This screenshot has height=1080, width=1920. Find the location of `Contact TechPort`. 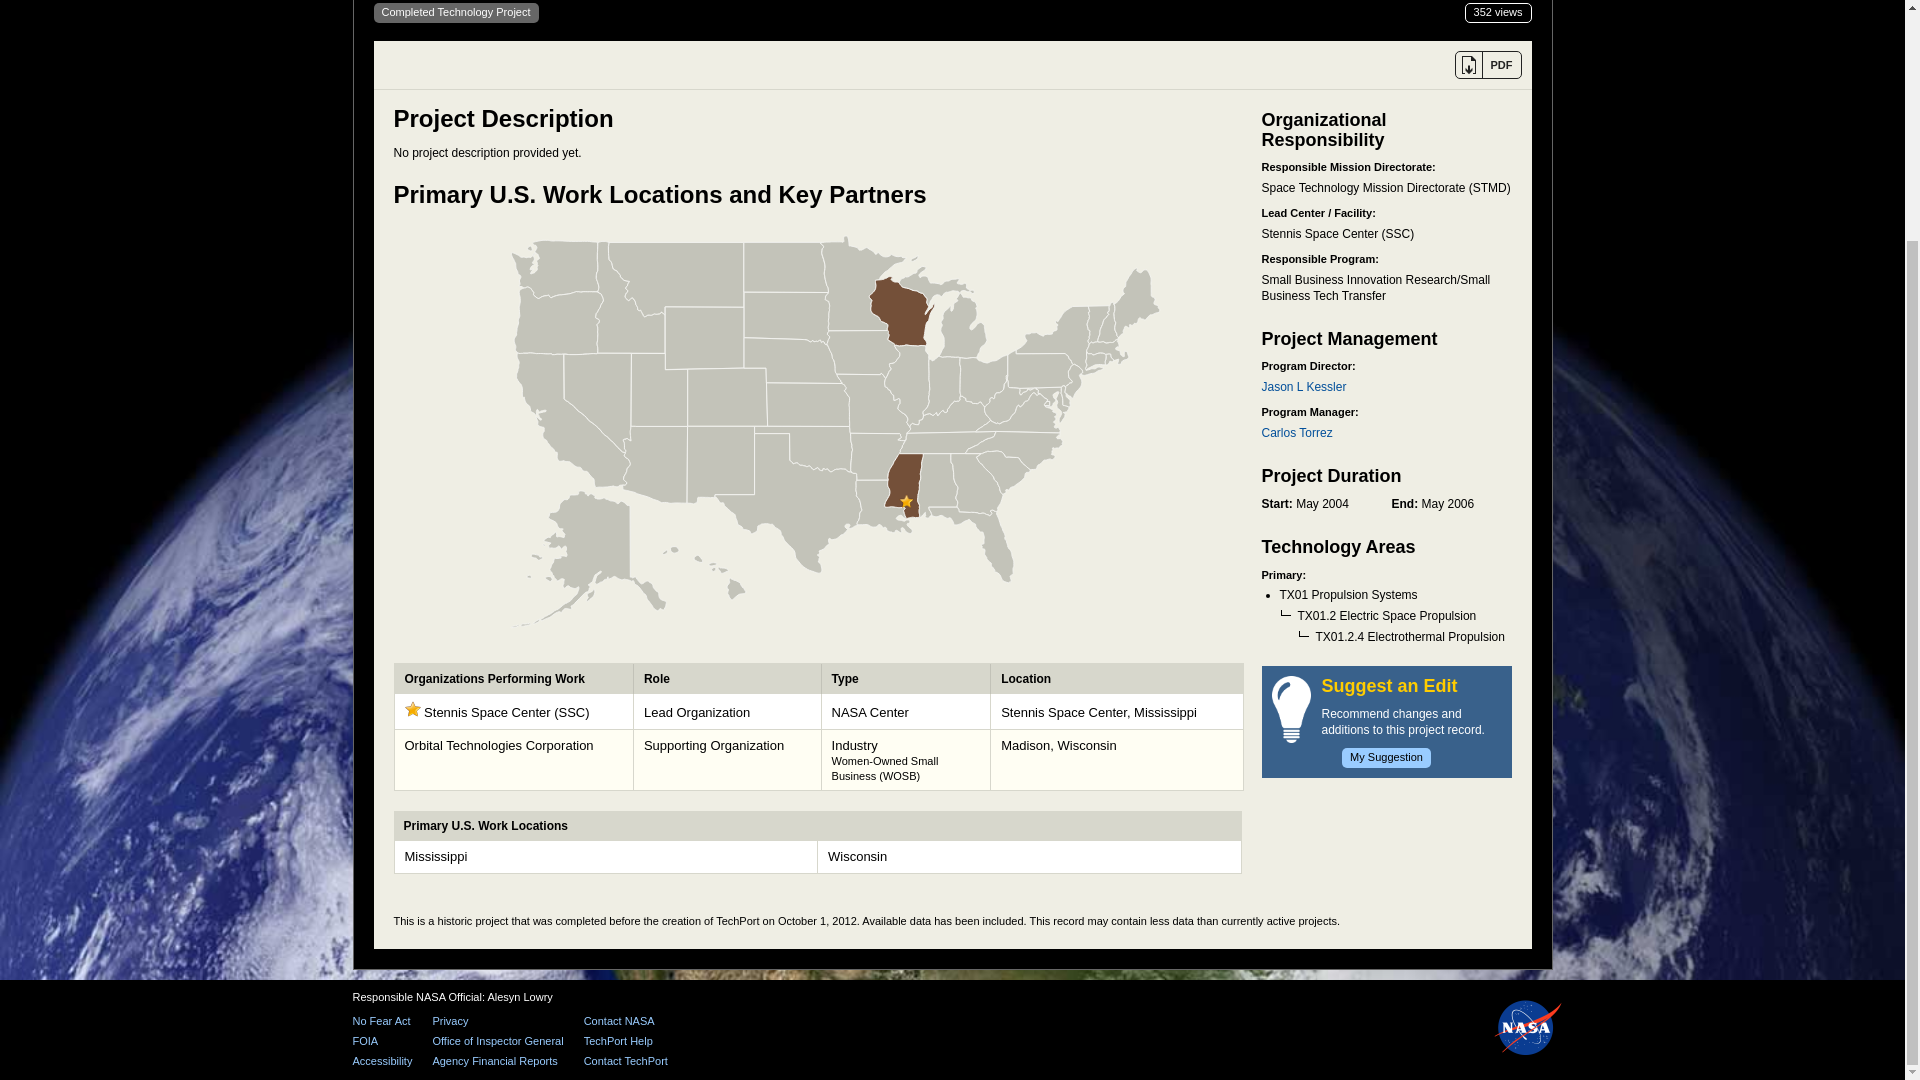

Contact TechPort is located at coordinates (626, 1062).